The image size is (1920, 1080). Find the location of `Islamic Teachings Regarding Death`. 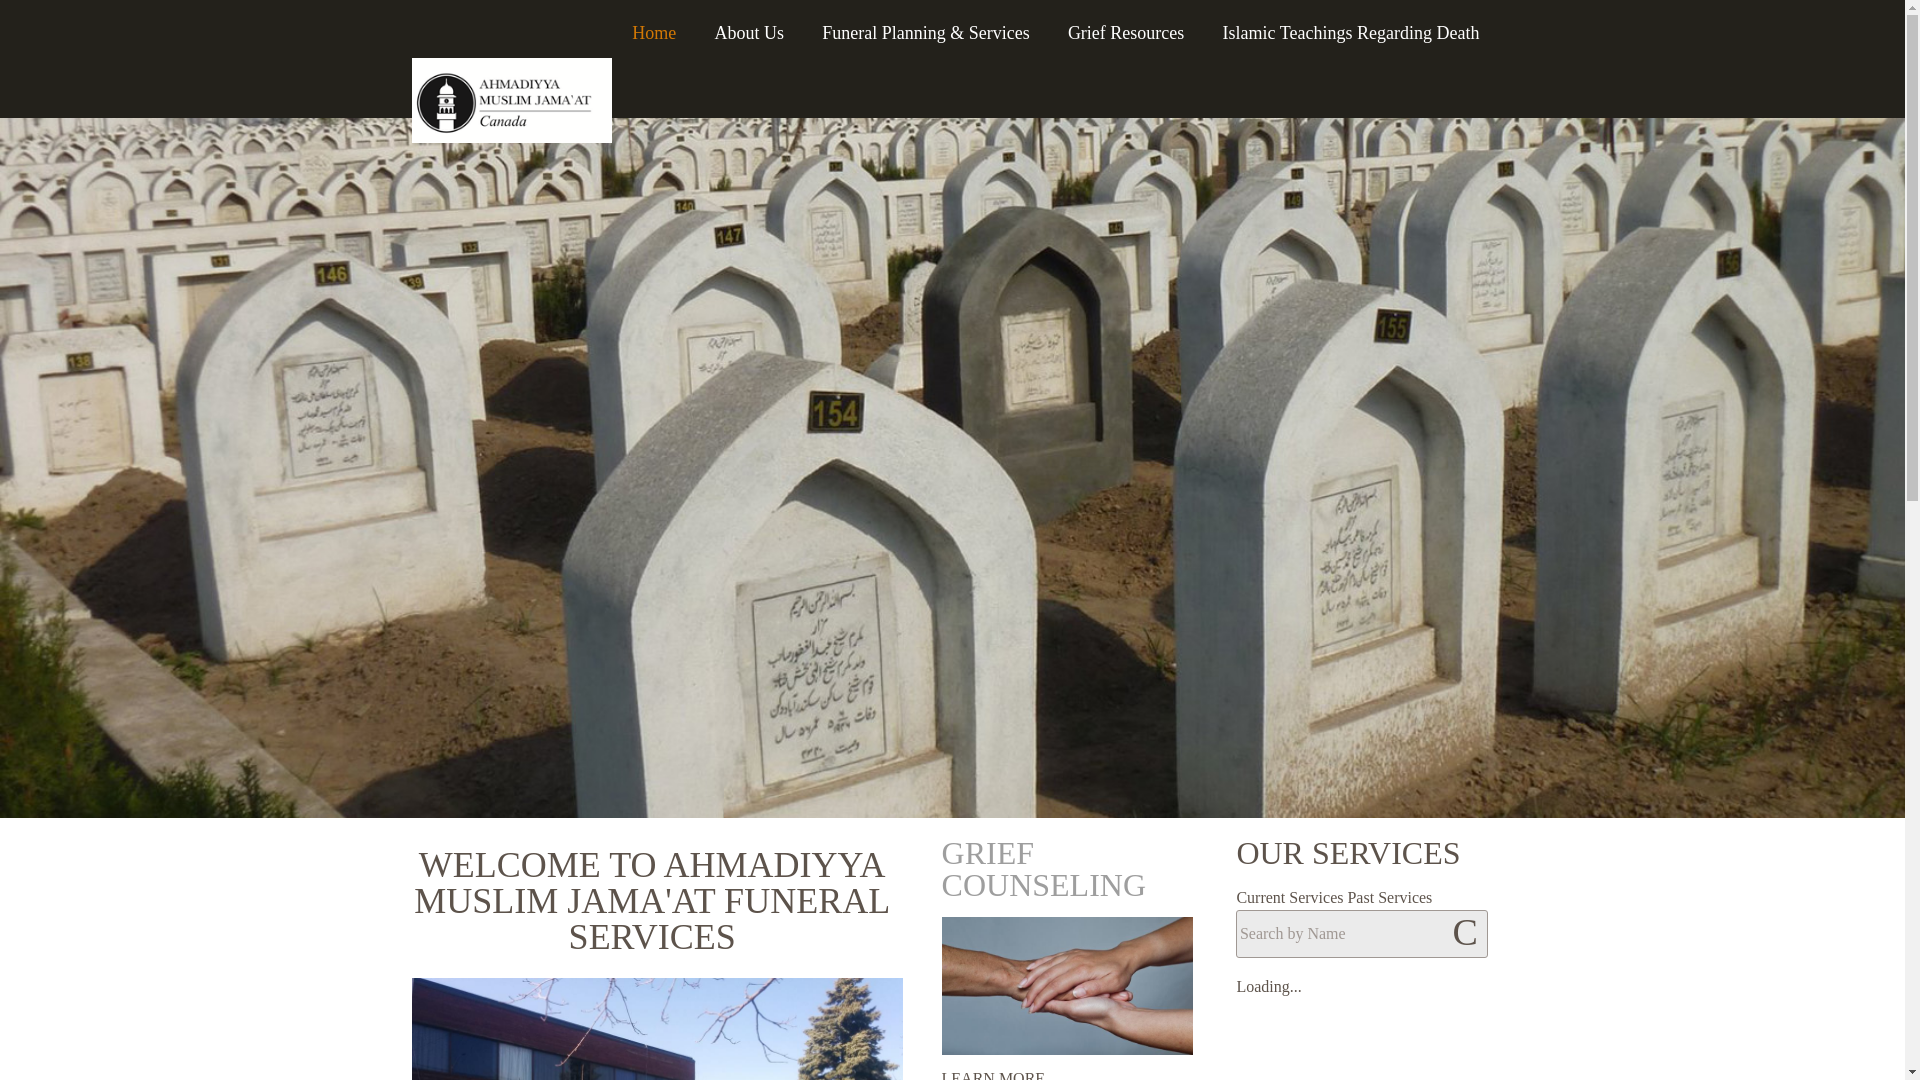

Islamic Teachings Regarding Death is located at coordinates (1351, 26).